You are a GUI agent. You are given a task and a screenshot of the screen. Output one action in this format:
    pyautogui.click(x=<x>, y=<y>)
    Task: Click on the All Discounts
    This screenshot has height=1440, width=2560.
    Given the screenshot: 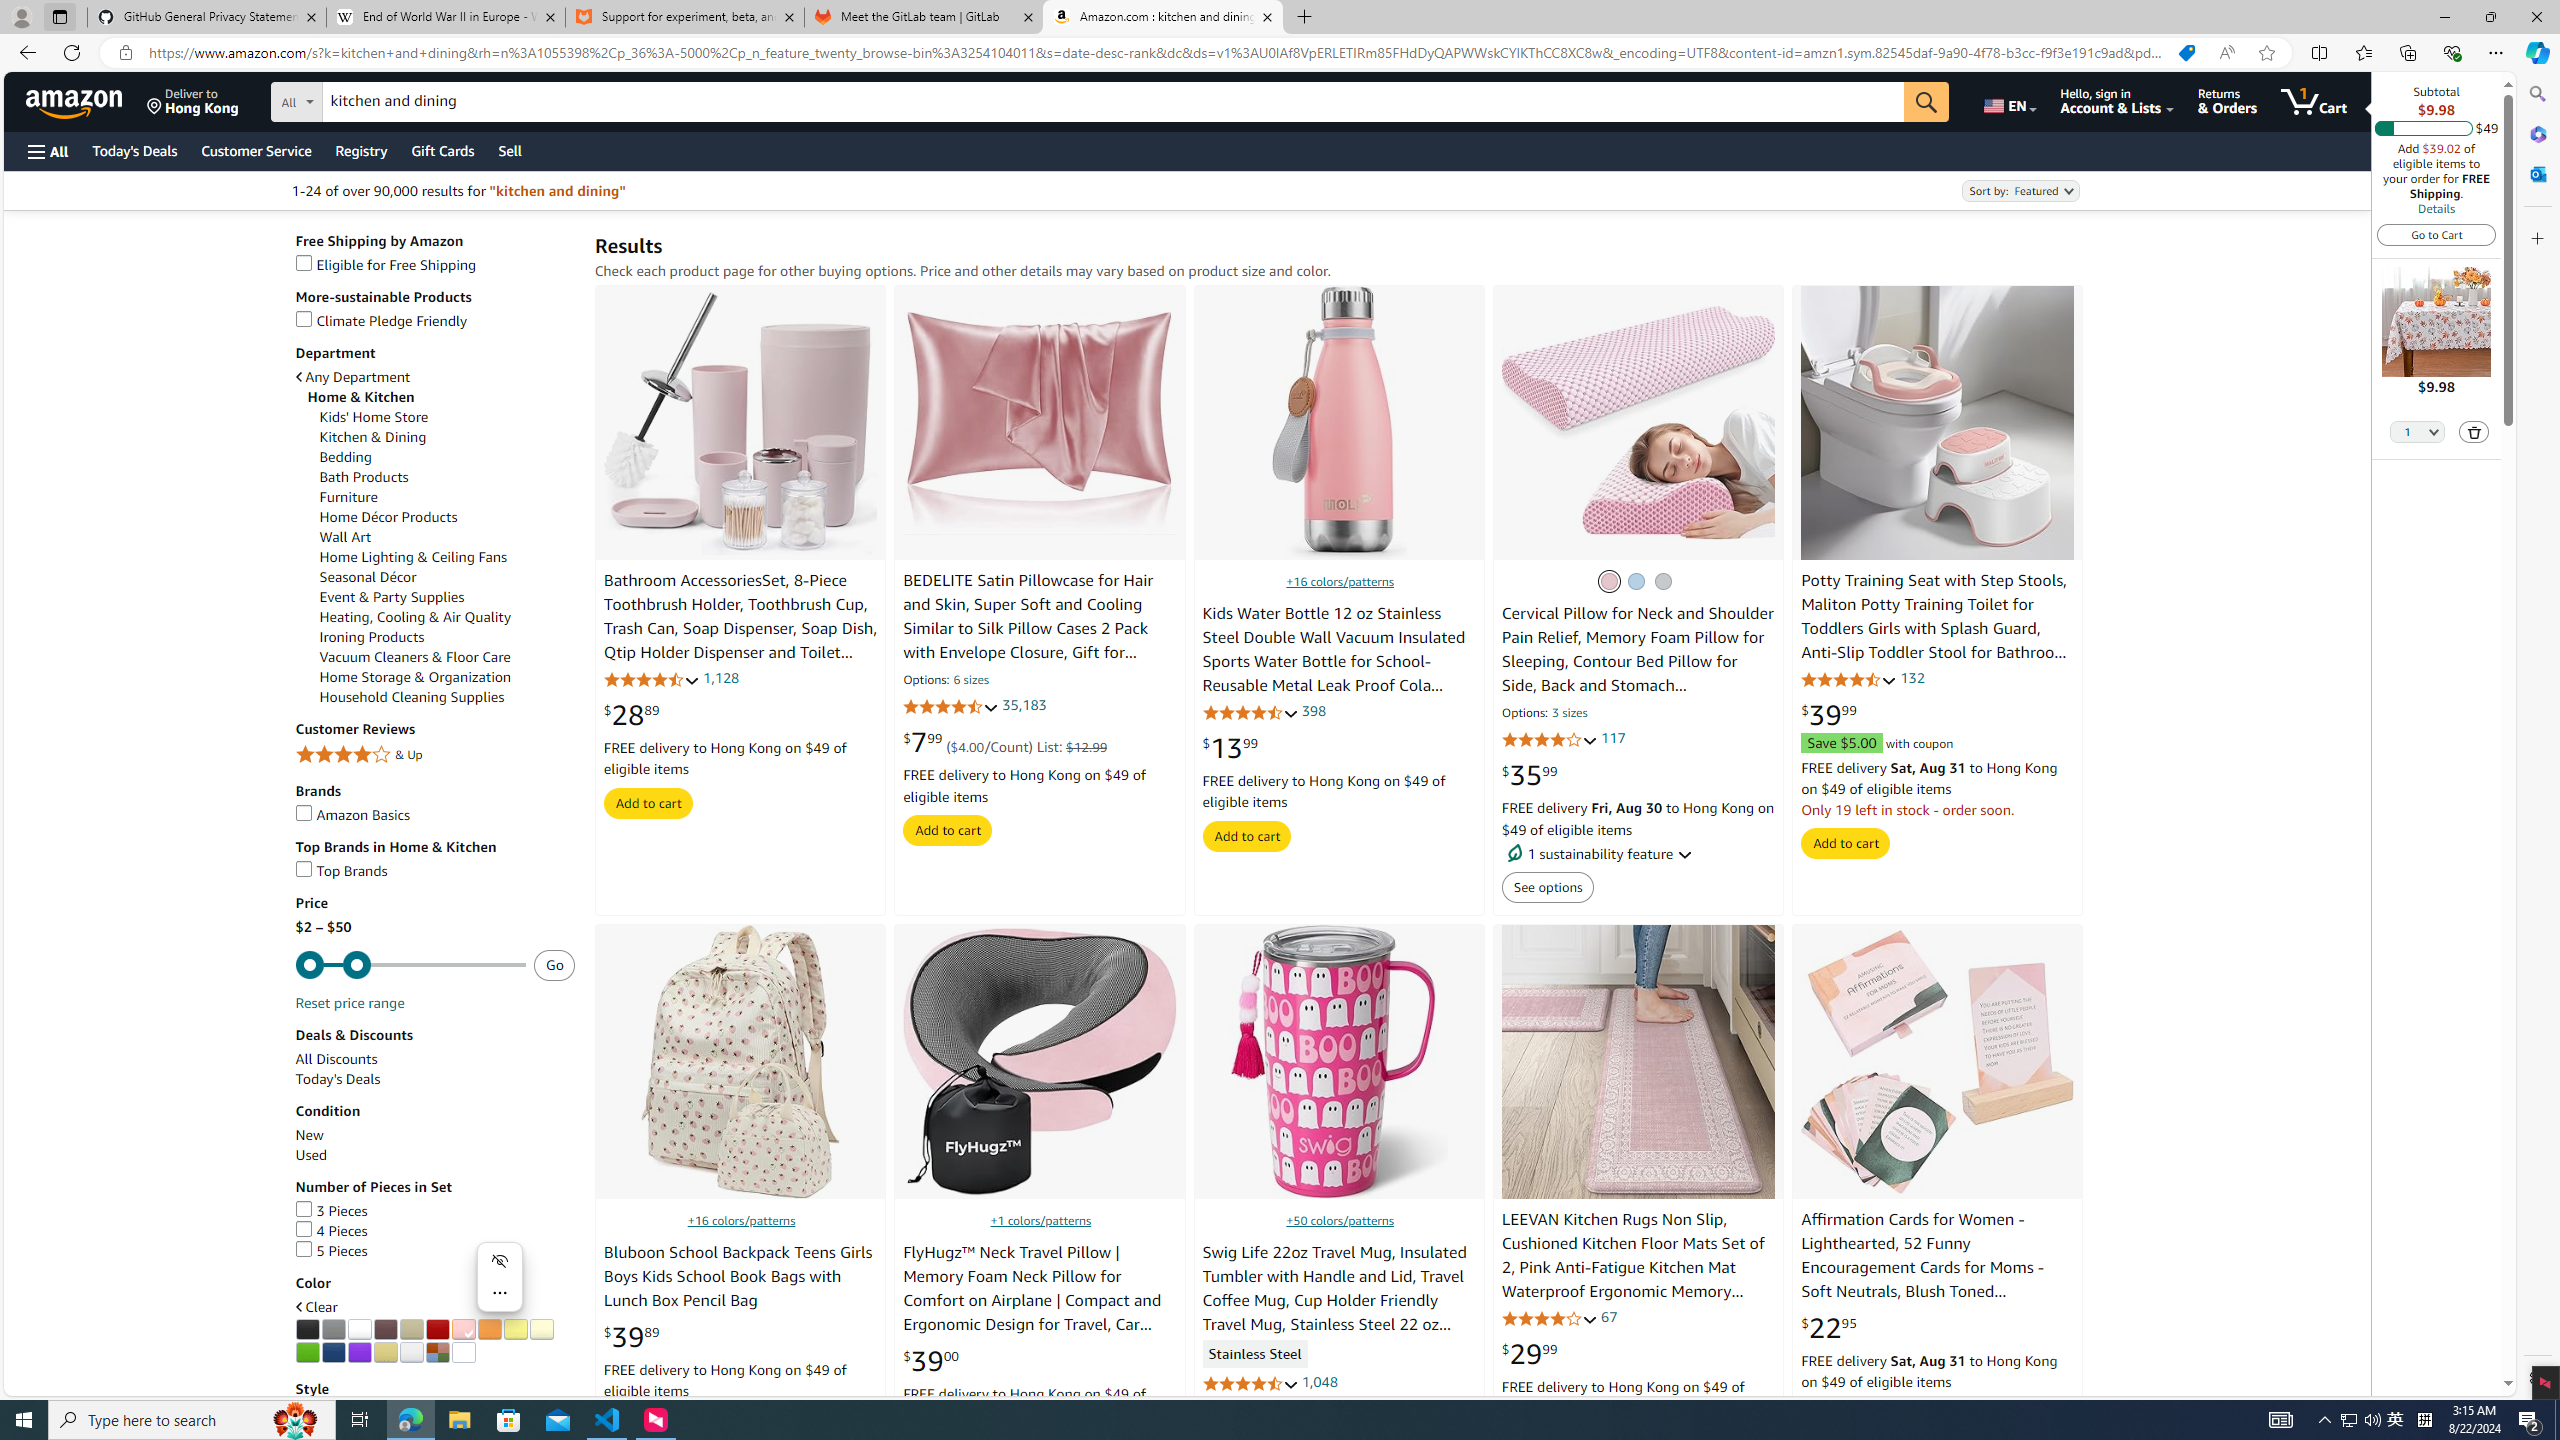 What is the action you would take?
    pyautogui.click(x=435, y=1060)
    